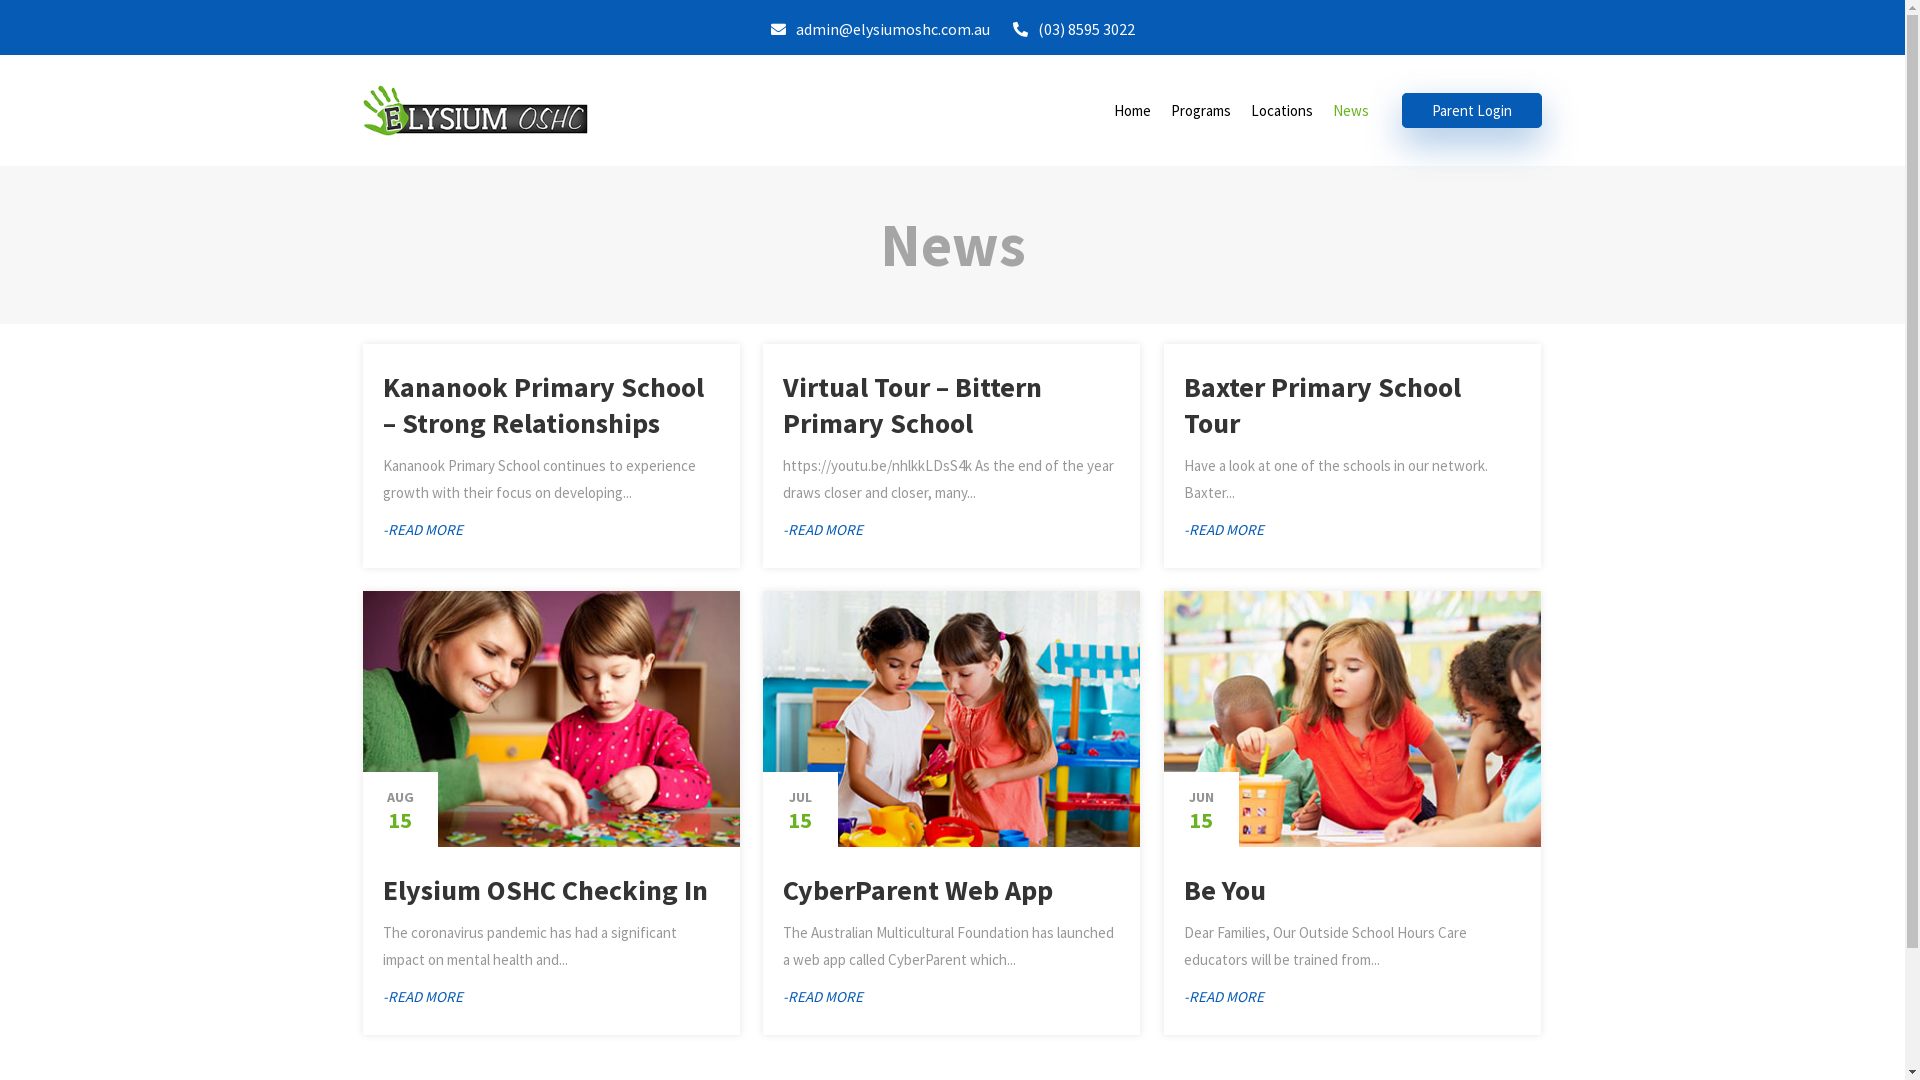 This screenshot has height=1080, width=1920. What do you see at coordinates (1132, 110) in the screenshot?
I see `Home` at bounding box center [1132, 110].